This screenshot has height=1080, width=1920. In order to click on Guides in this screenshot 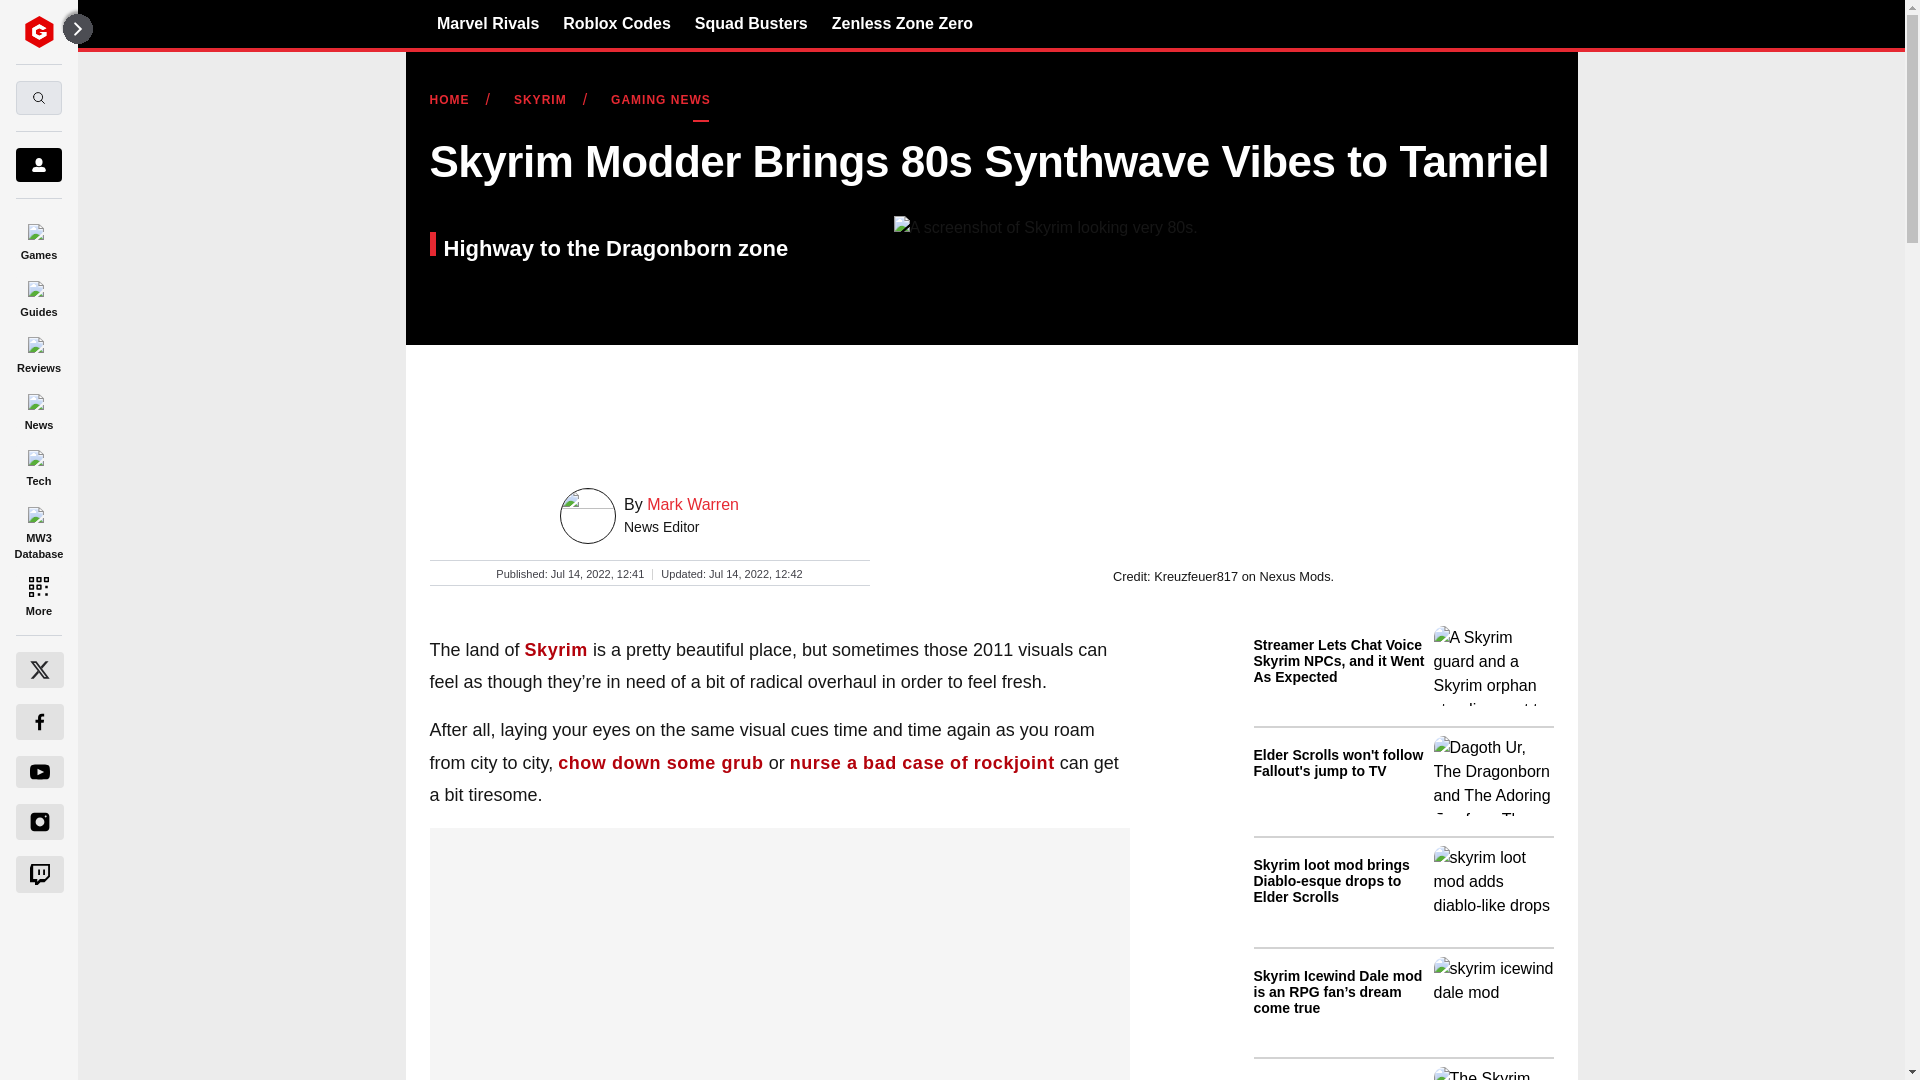, I will do `click(38, 296)`.